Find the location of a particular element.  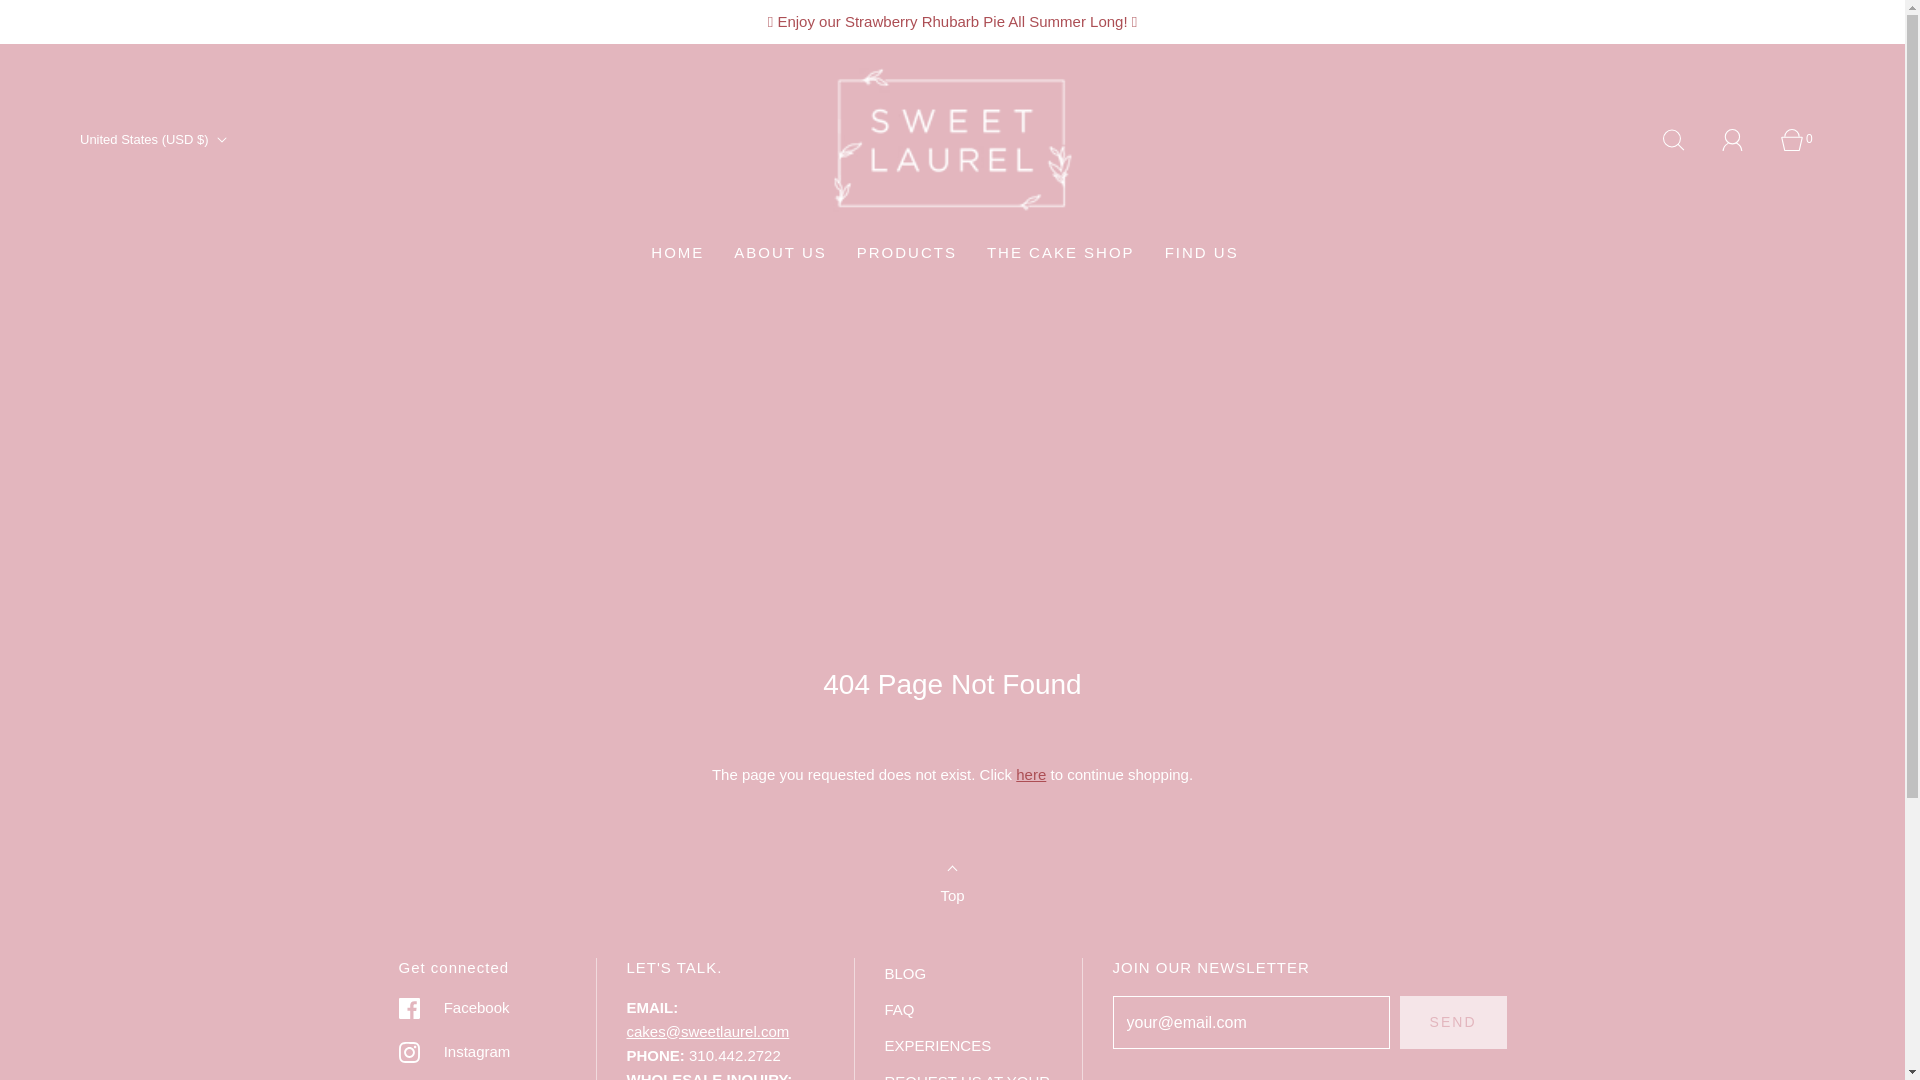

Instagram icon is located at coordinates (408, 1052).